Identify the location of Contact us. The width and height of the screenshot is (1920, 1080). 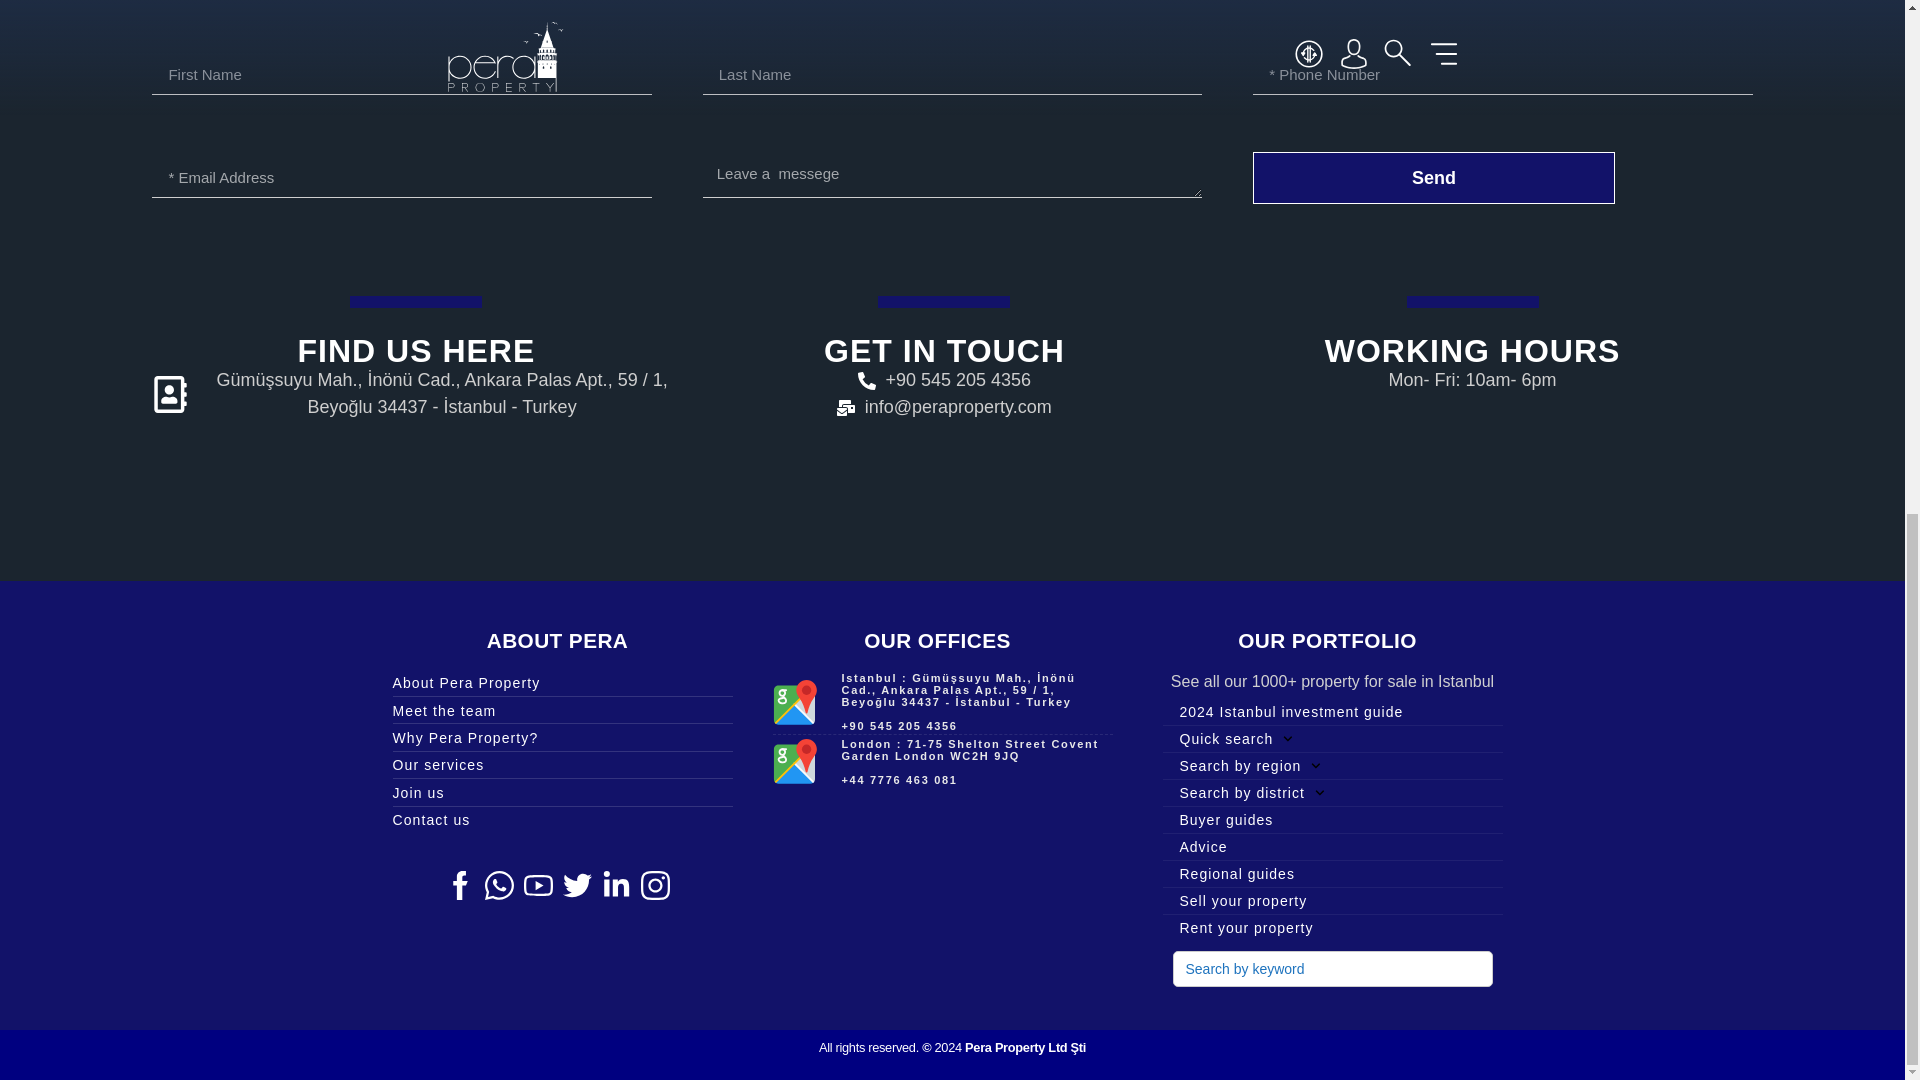
(561, 819).